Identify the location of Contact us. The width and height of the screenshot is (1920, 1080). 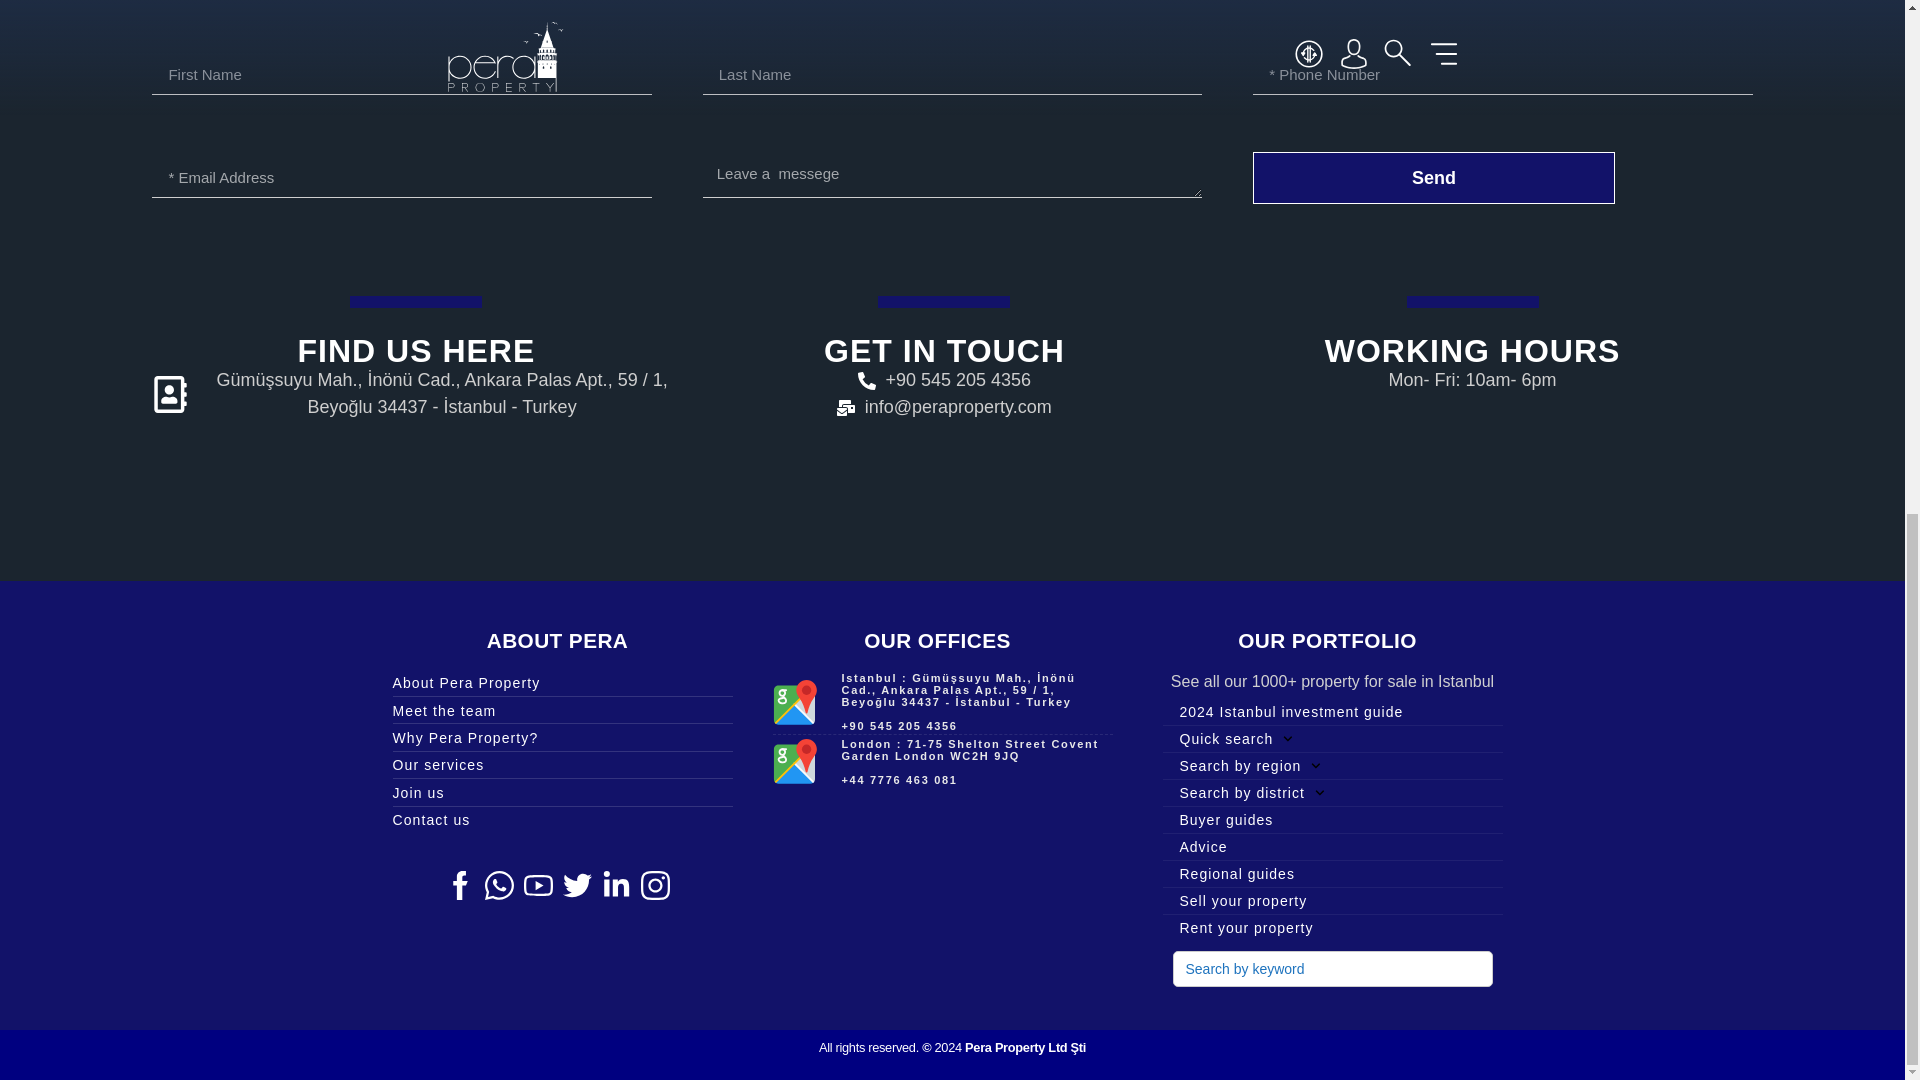
(561, 819).